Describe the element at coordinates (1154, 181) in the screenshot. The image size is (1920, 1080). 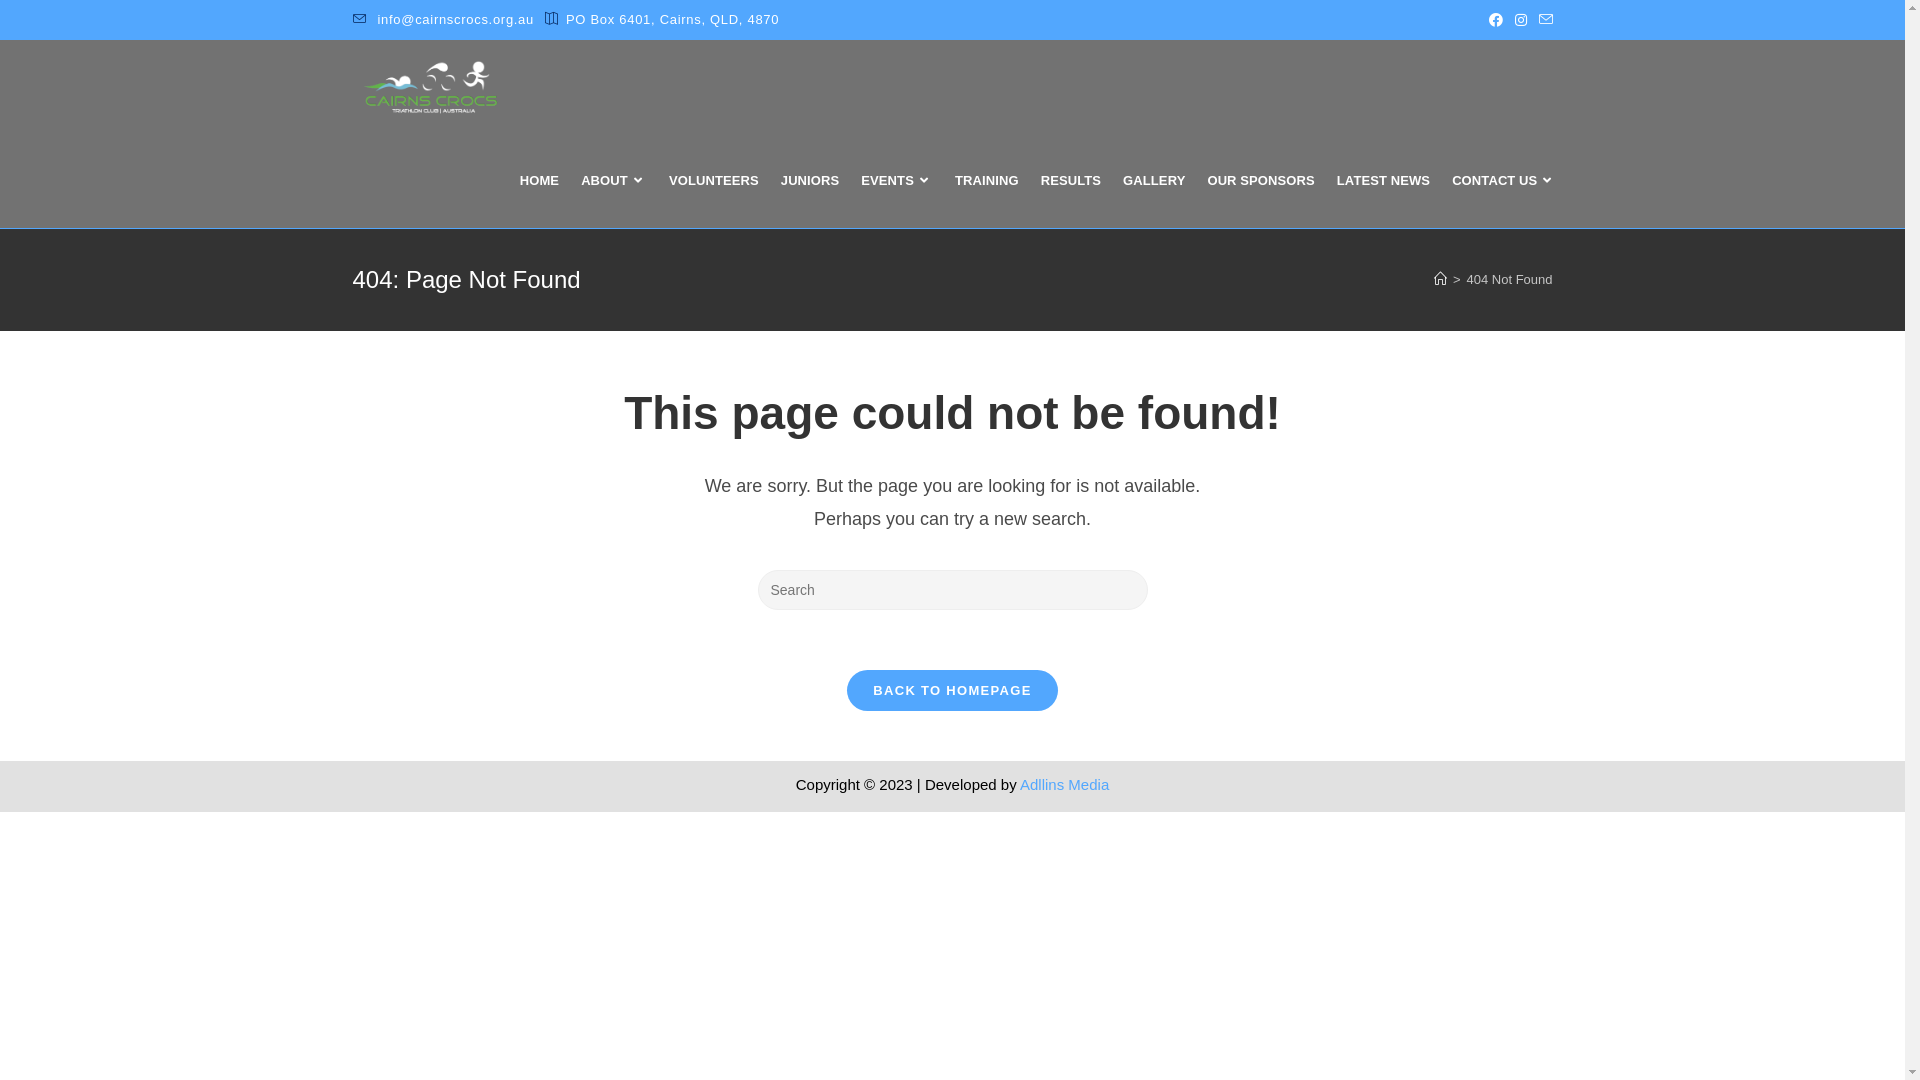
I see `GALLERY` at that location.